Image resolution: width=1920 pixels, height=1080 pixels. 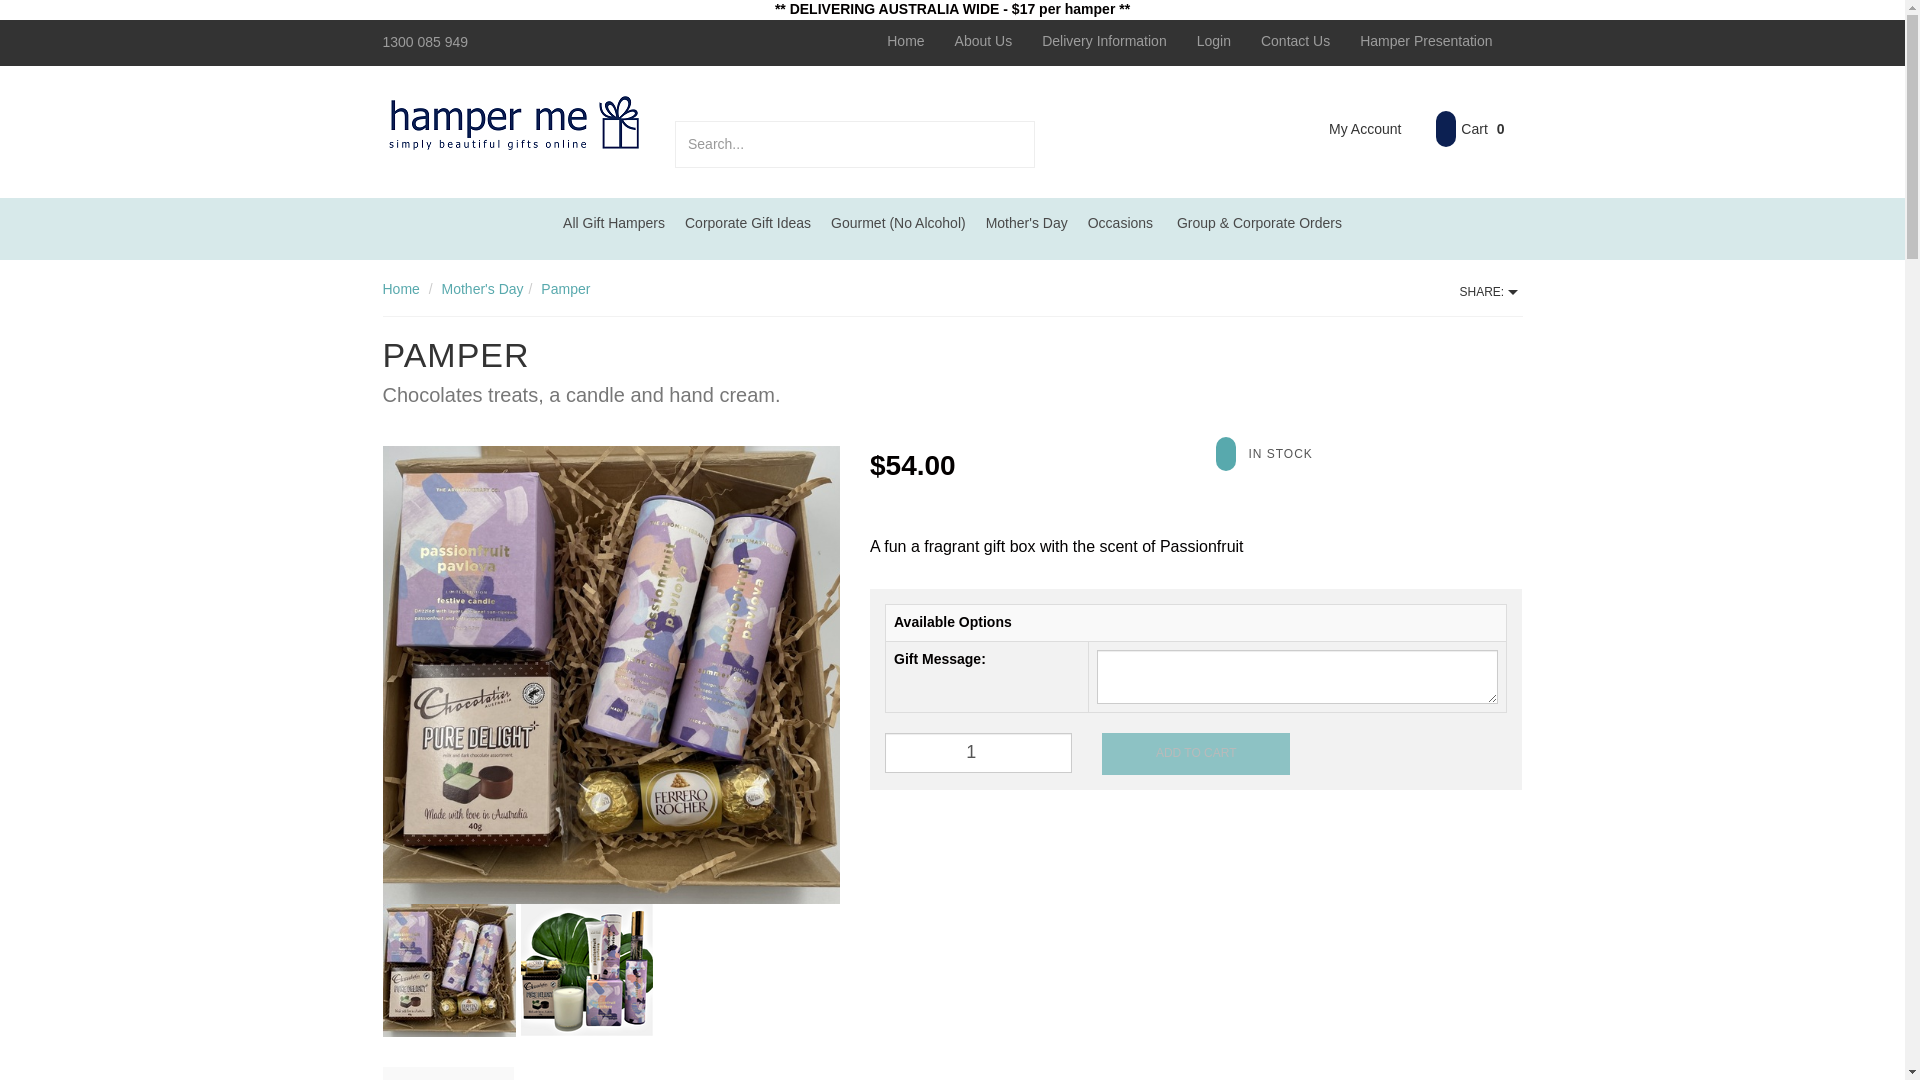 I want to click on Contact Us, so click(x=1296, y=40).